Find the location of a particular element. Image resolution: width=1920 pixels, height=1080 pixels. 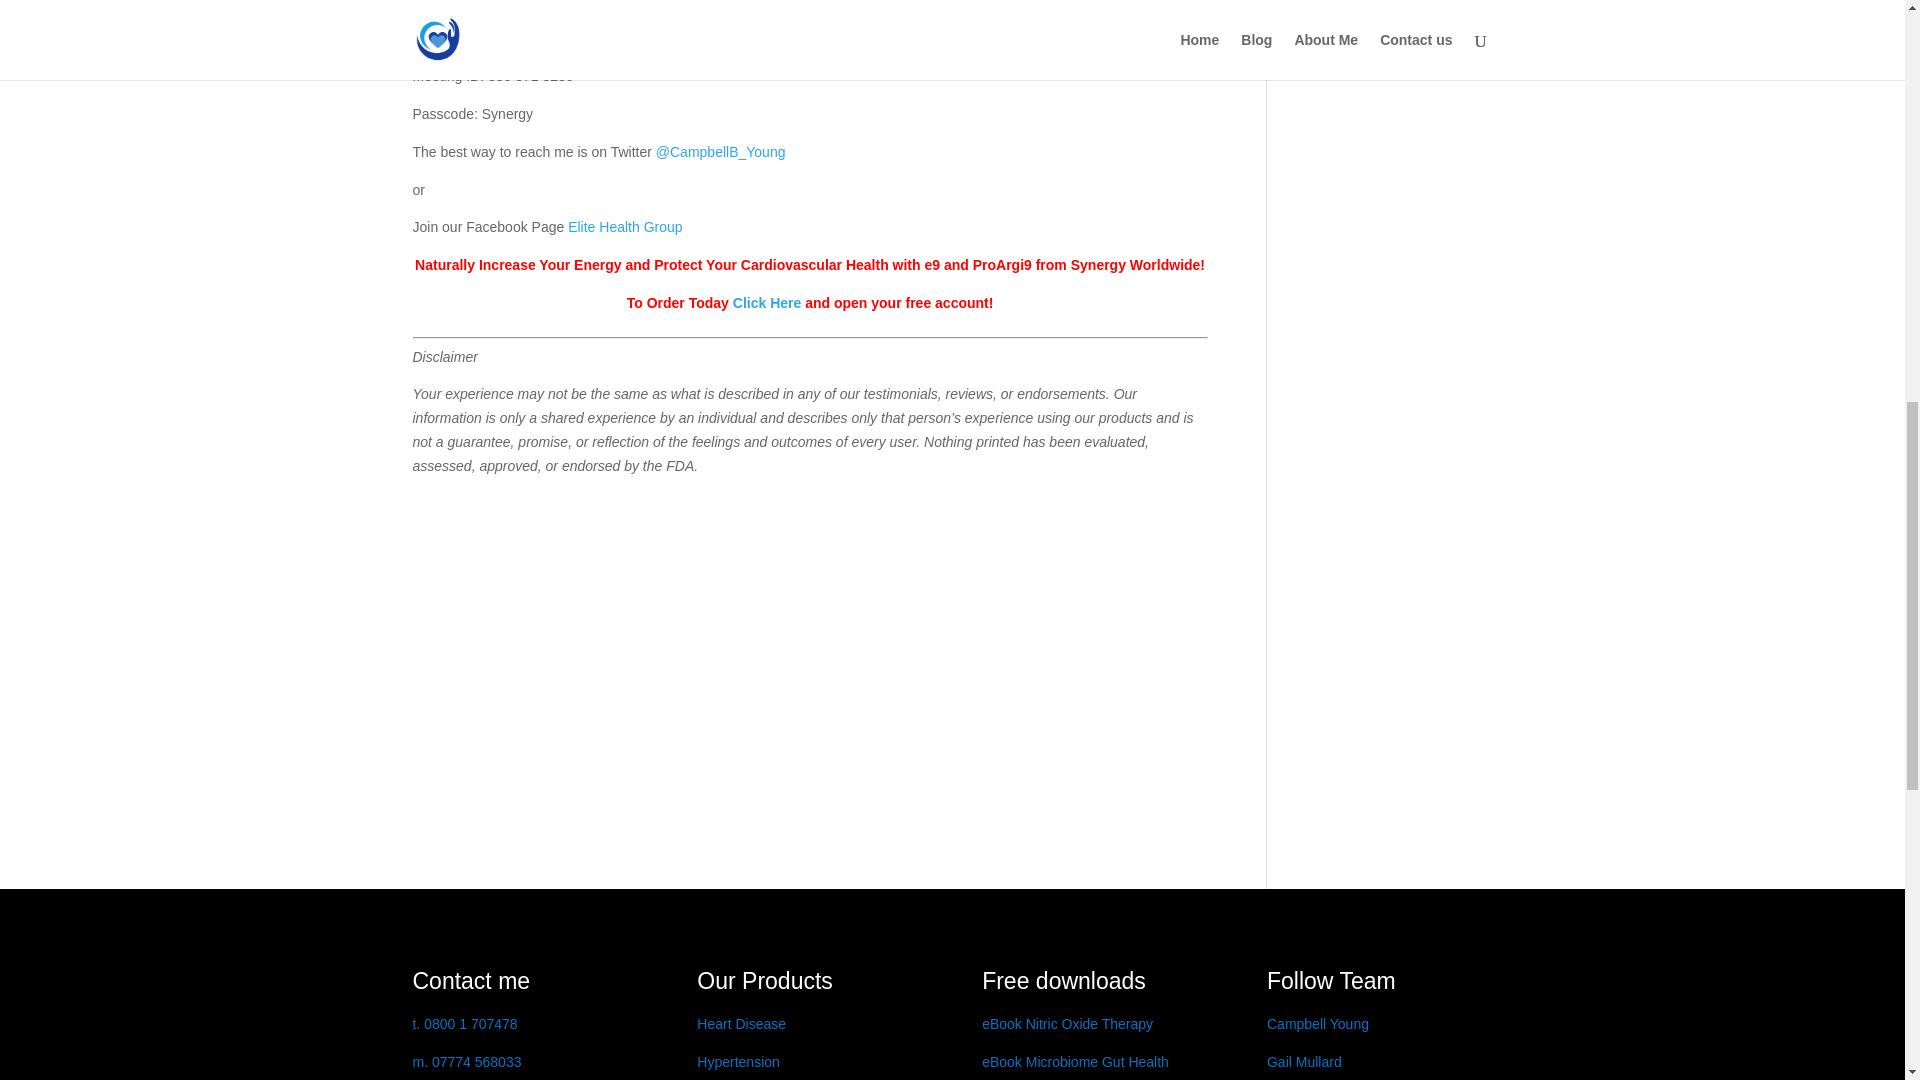

19.00 hrs GMT  Every Wednesday. is located at coordinates (560, 4).